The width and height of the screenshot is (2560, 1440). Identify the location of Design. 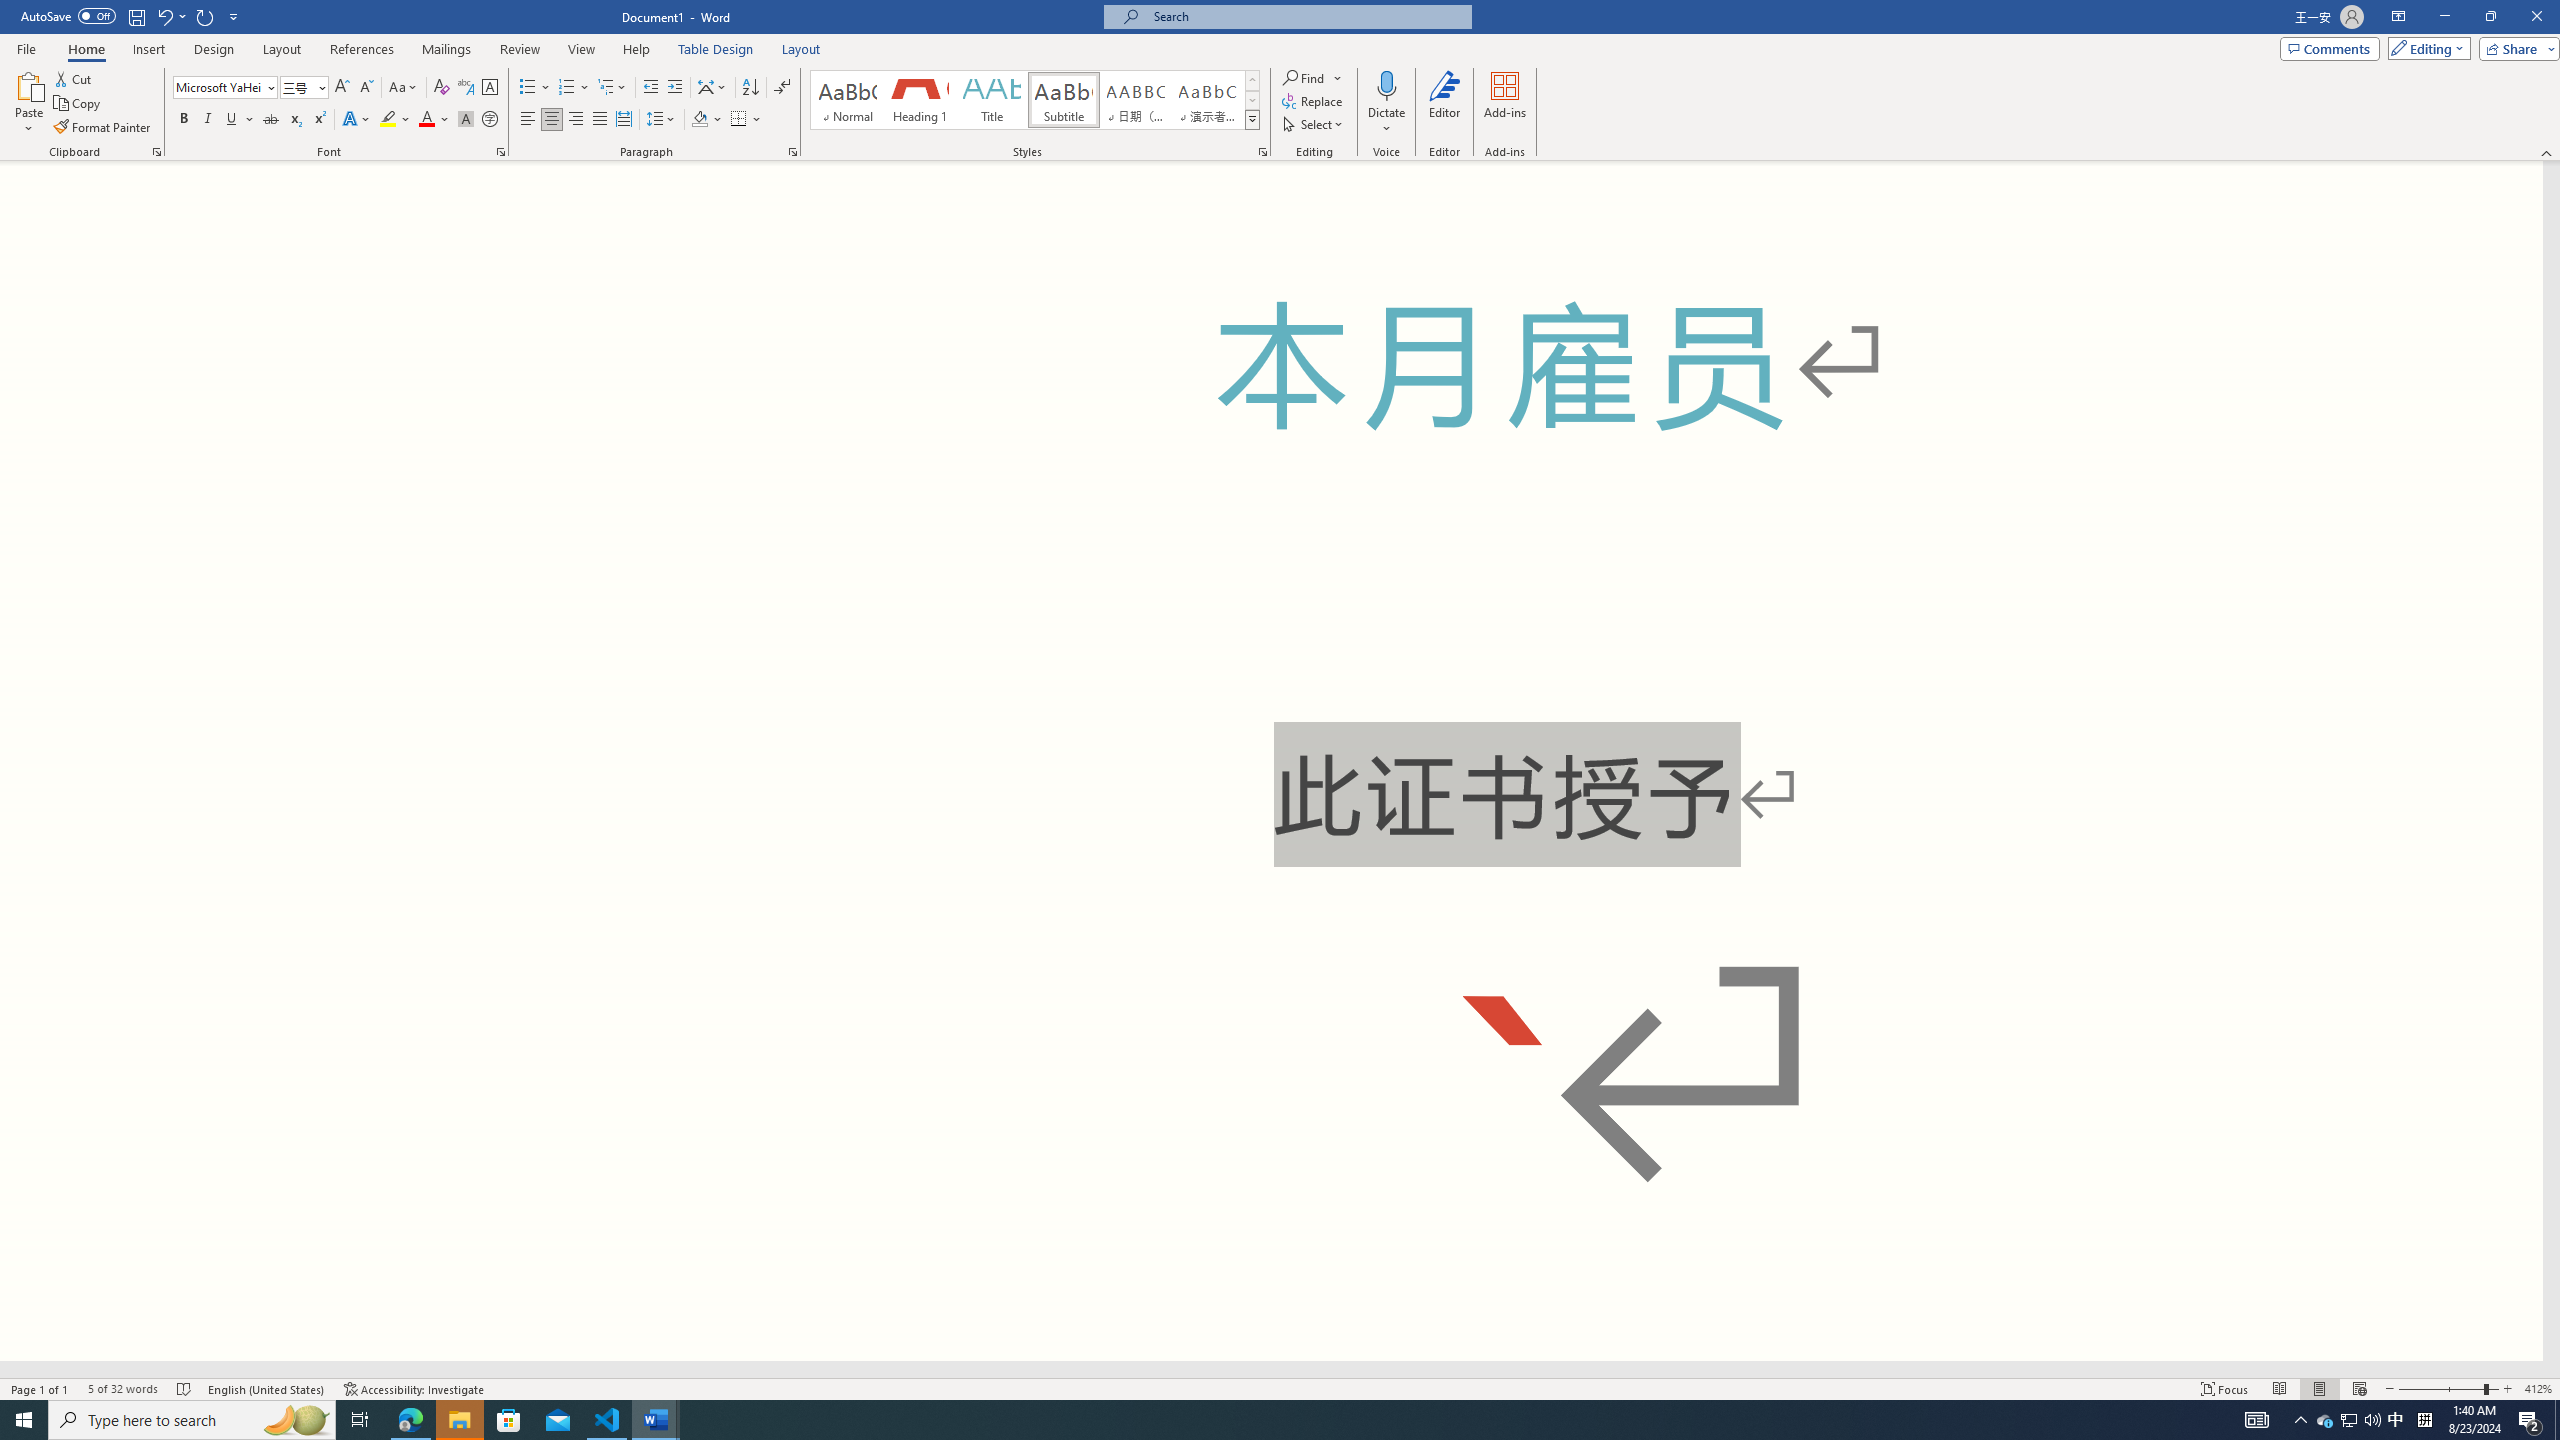
(214, 49).